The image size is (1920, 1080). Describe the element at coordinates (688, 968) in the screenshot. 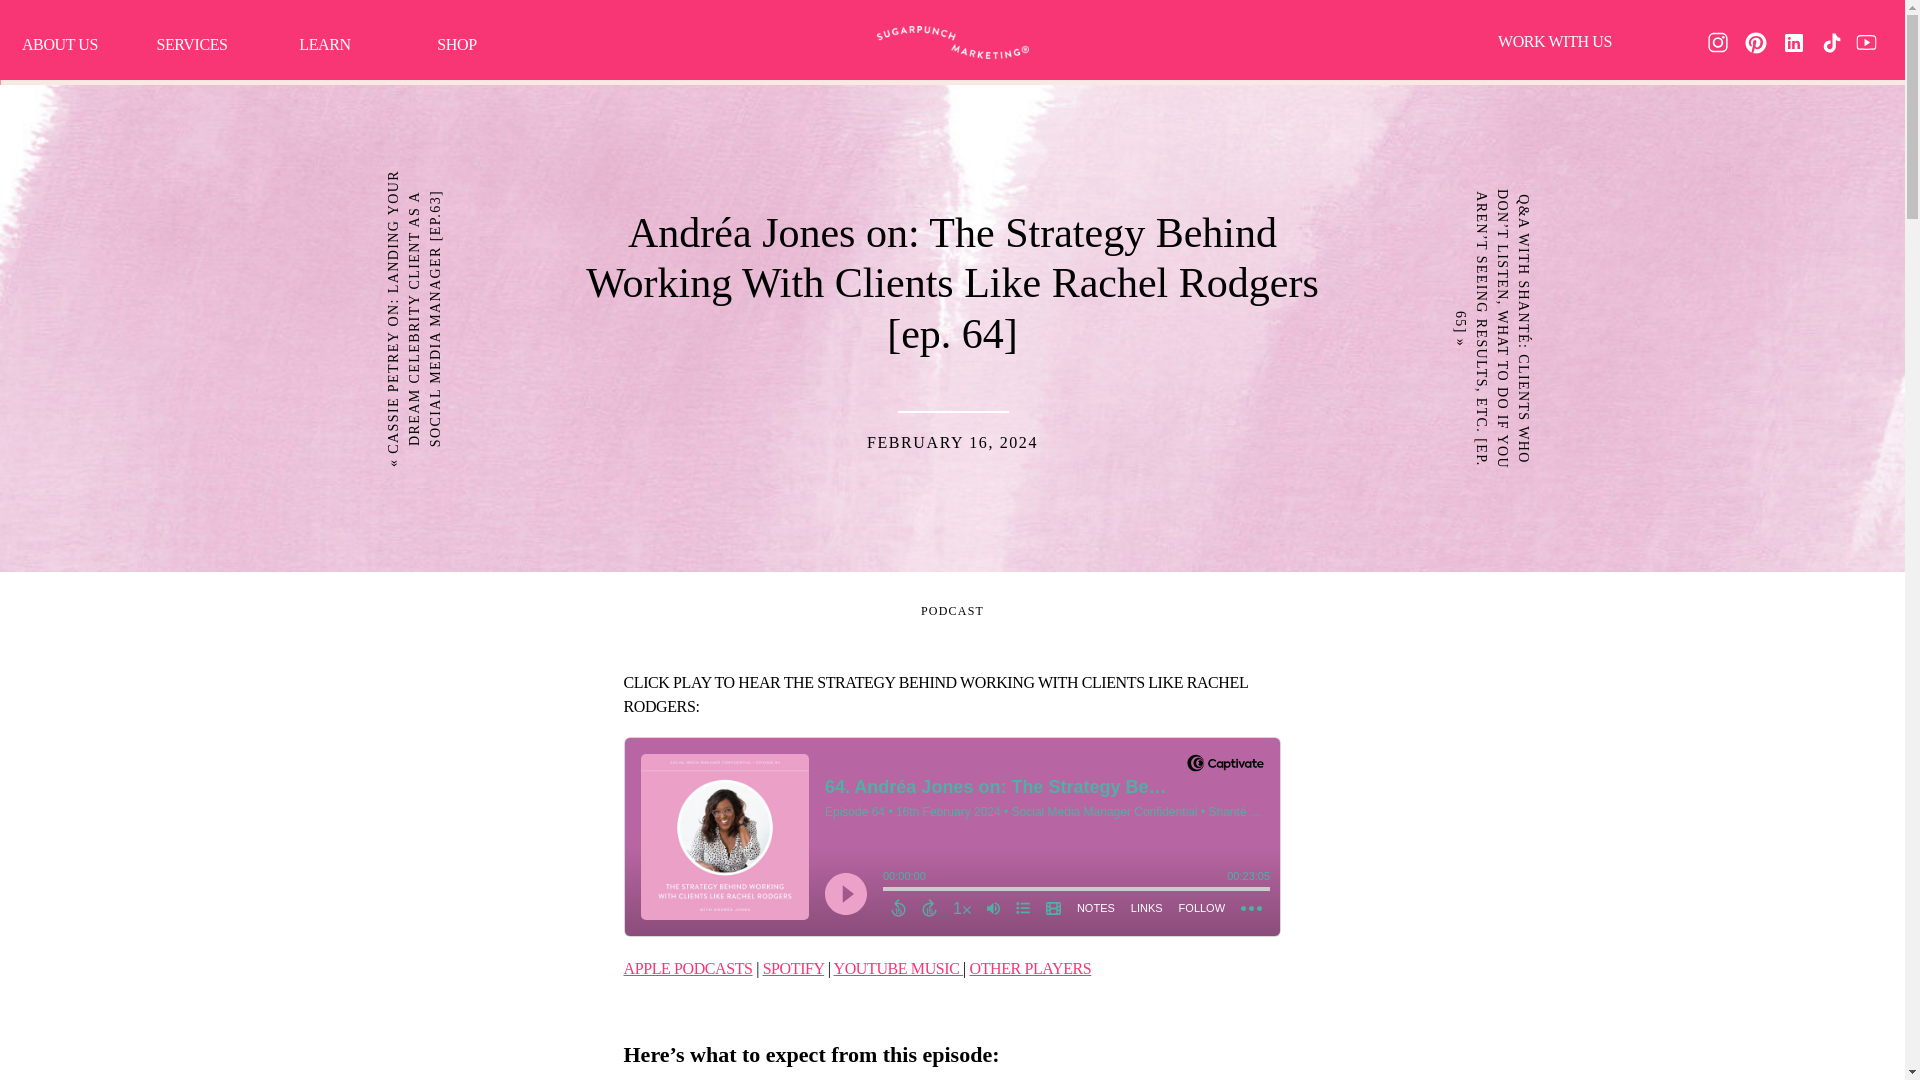

I see `APPLE PODCASTS` at that location.